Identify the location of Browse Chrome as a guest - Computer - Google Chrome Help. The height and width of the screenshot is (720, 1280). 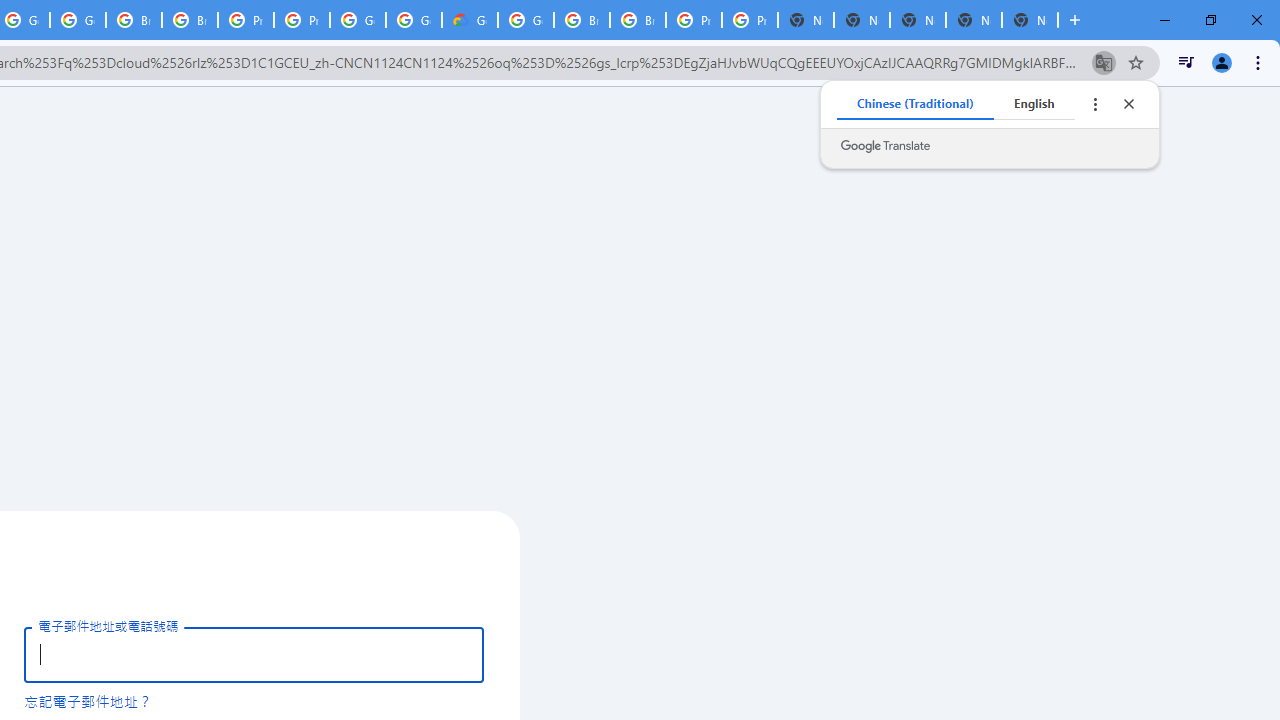
(190, 20).